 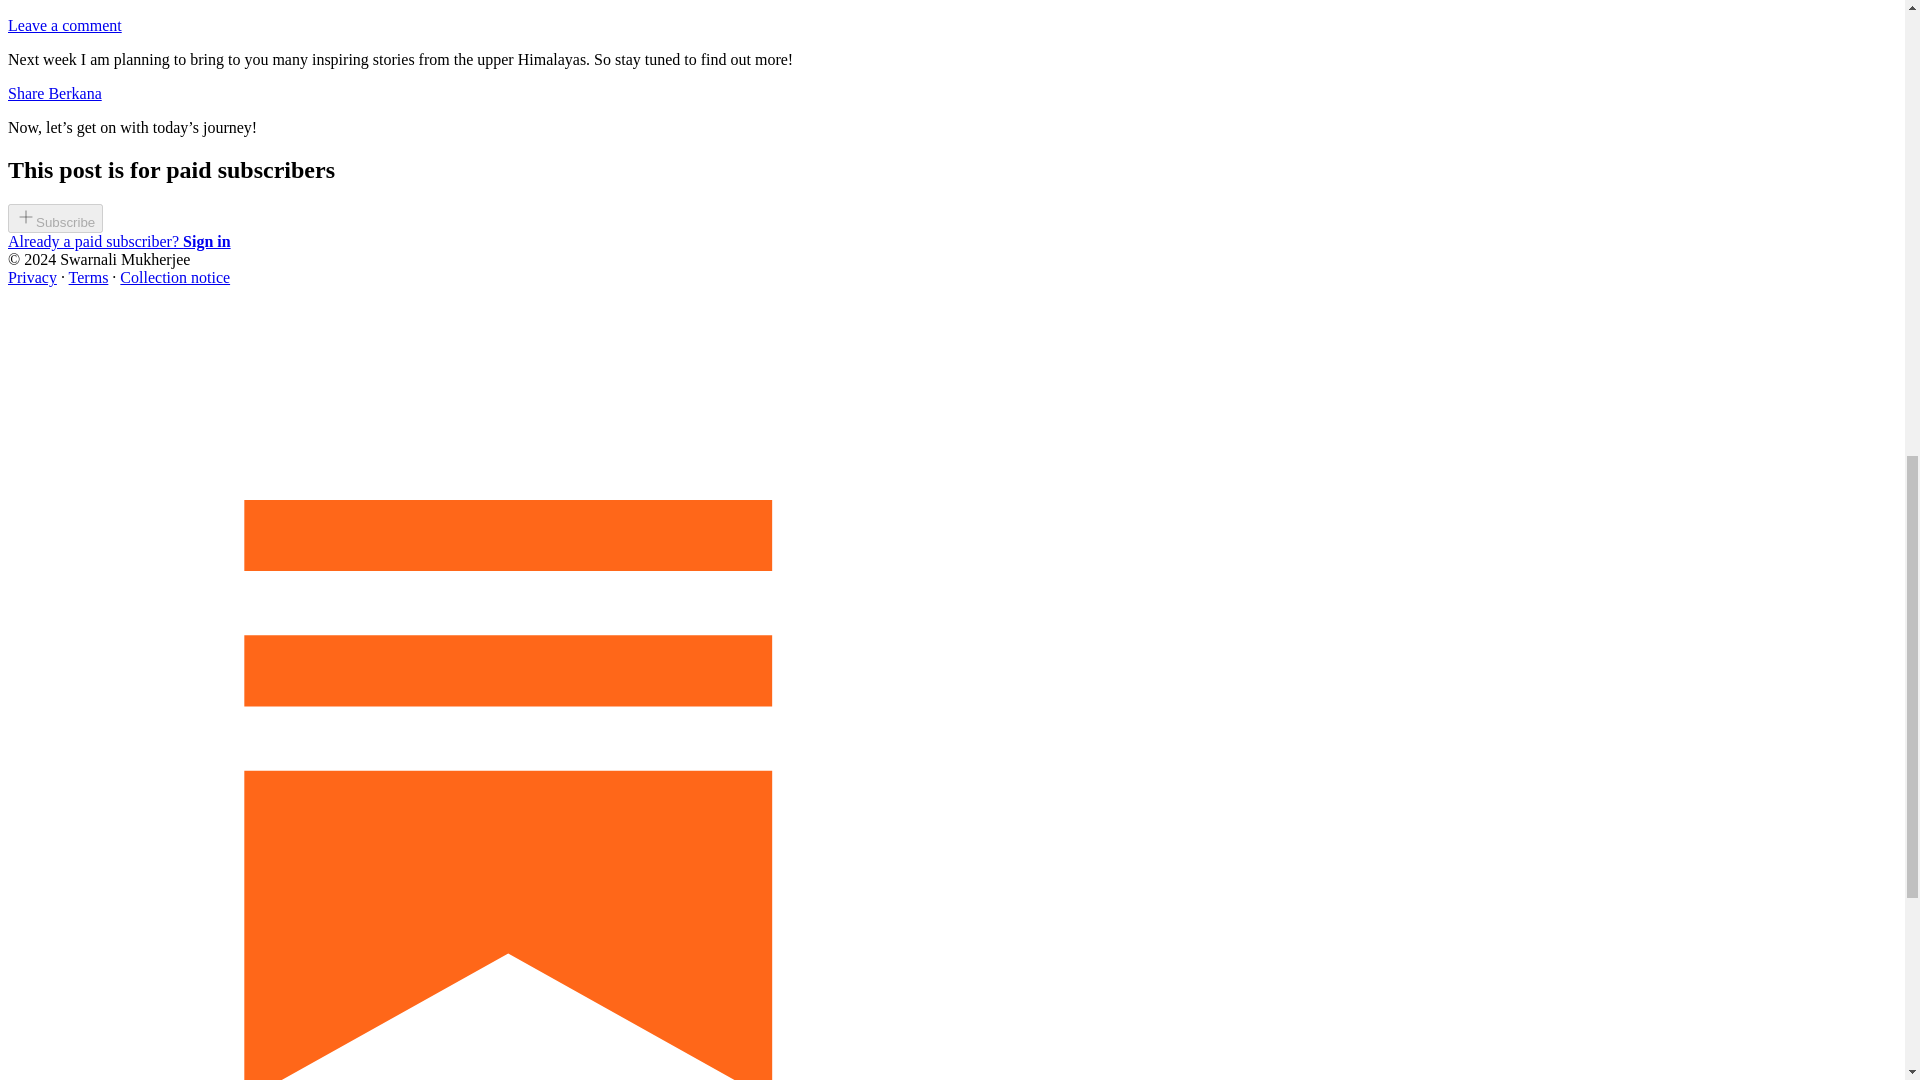 What do you see at coordinates (54, 93) in the screenshot?
I see `Share Berkana` at bounding box center [54, 93].